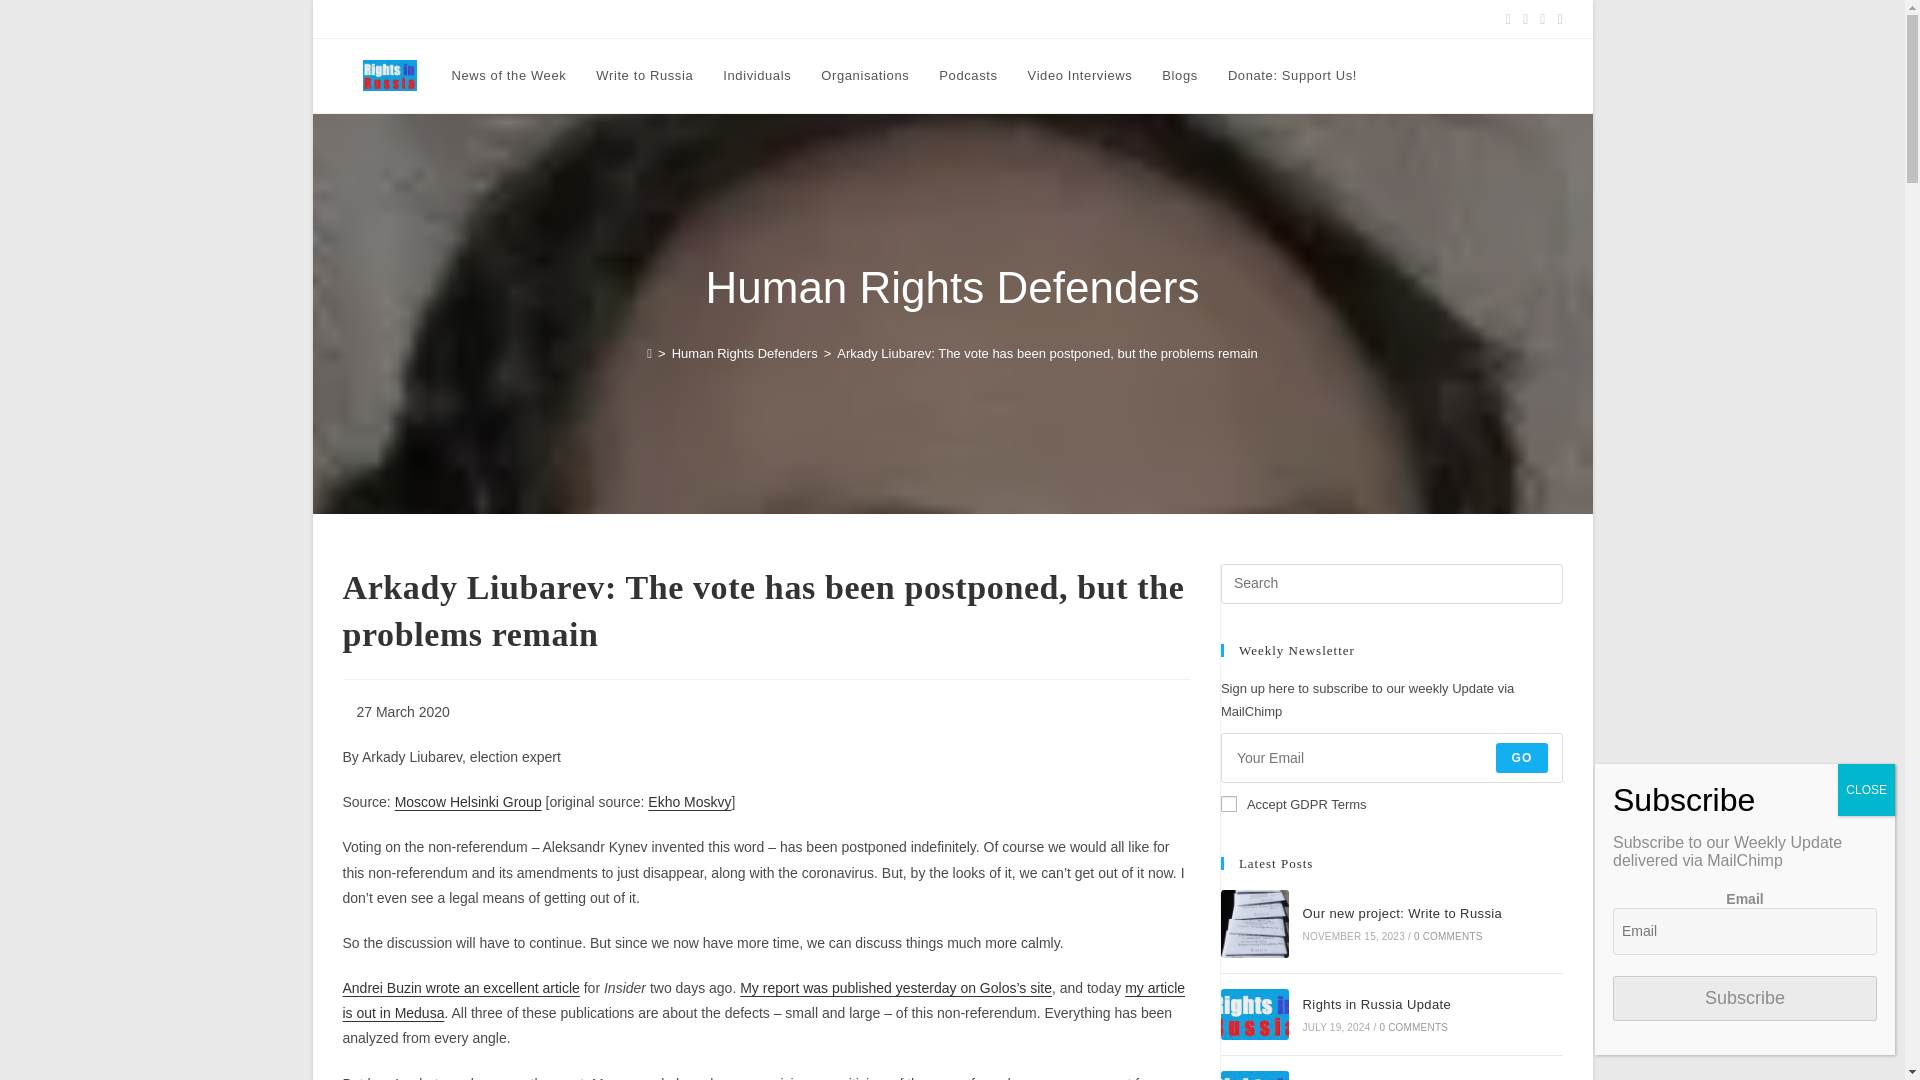  I want to click on Individuals, so click(757, 76).